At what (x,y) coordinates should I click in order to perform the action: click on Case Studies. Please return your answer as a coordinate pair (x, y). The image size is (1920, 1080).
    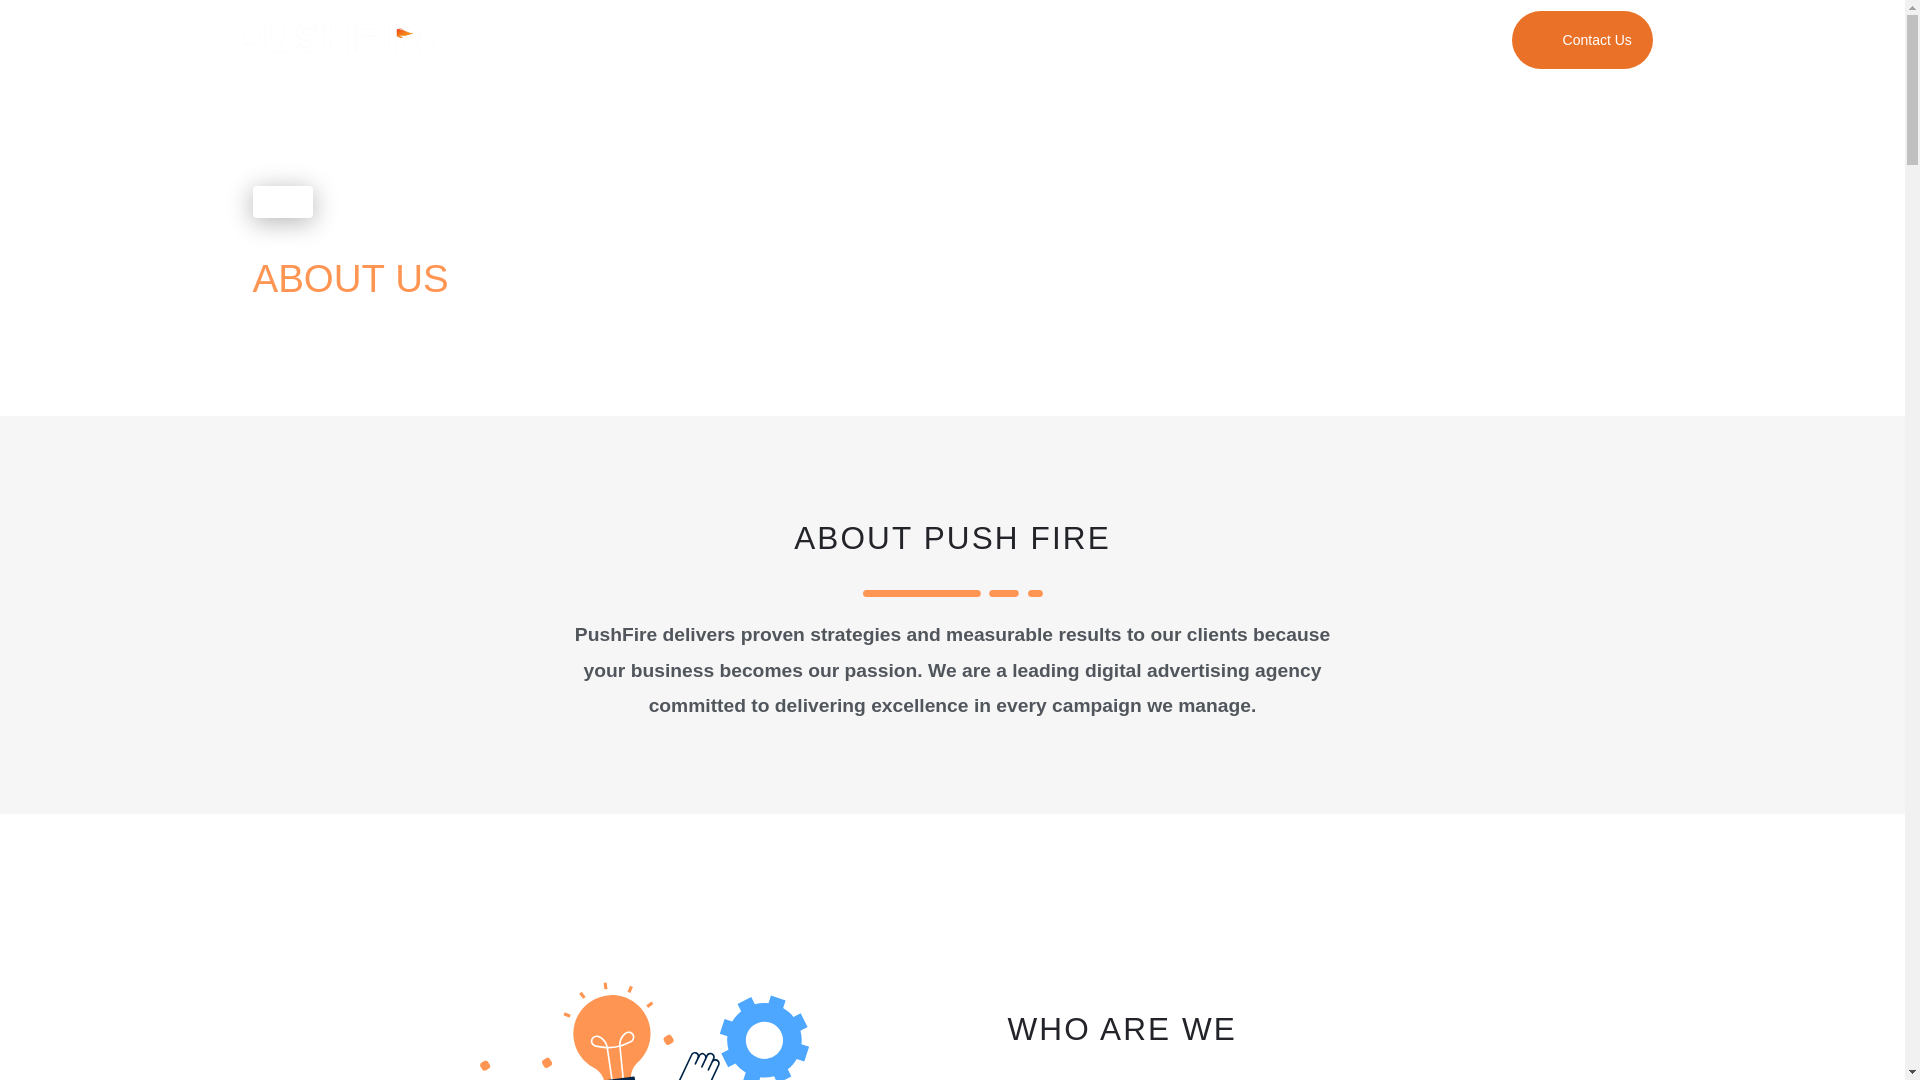
    Looking at the image, I should click on (948, 40).